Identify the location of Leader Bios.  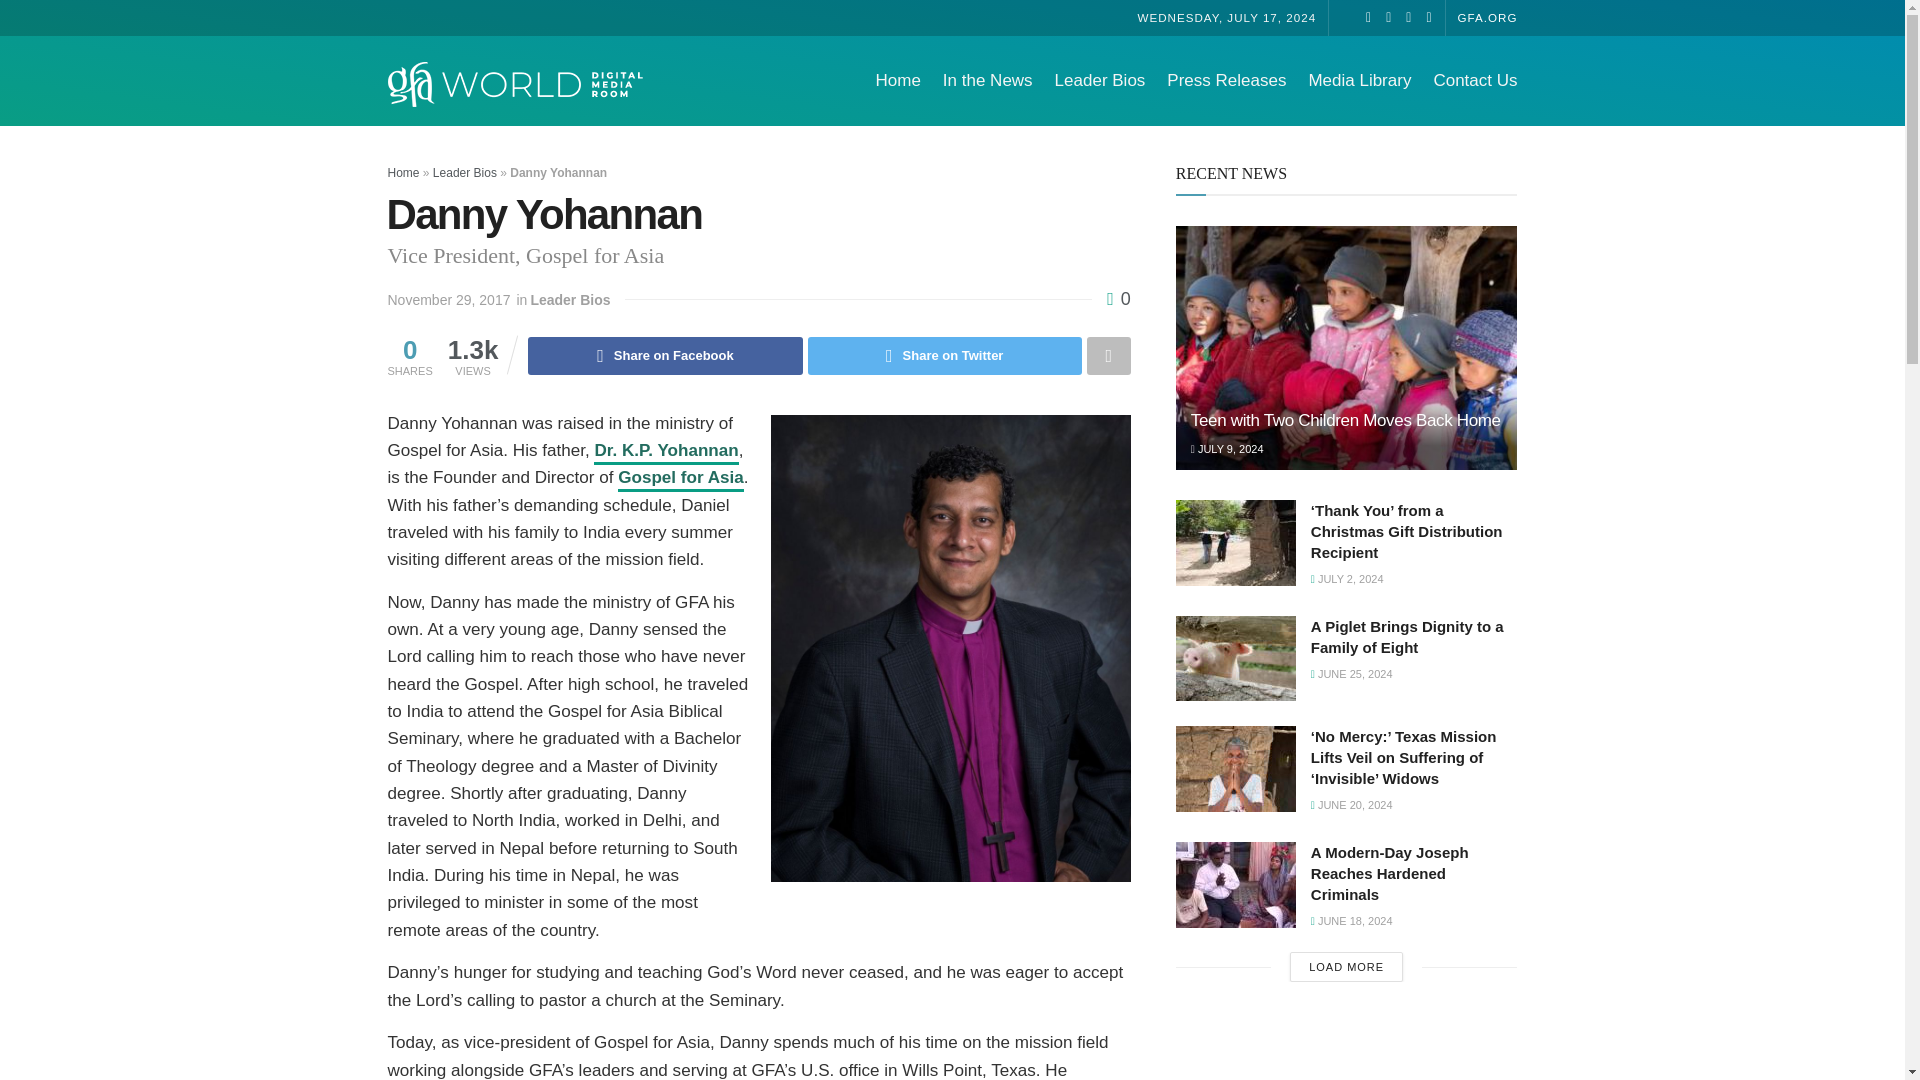
(570, 299).